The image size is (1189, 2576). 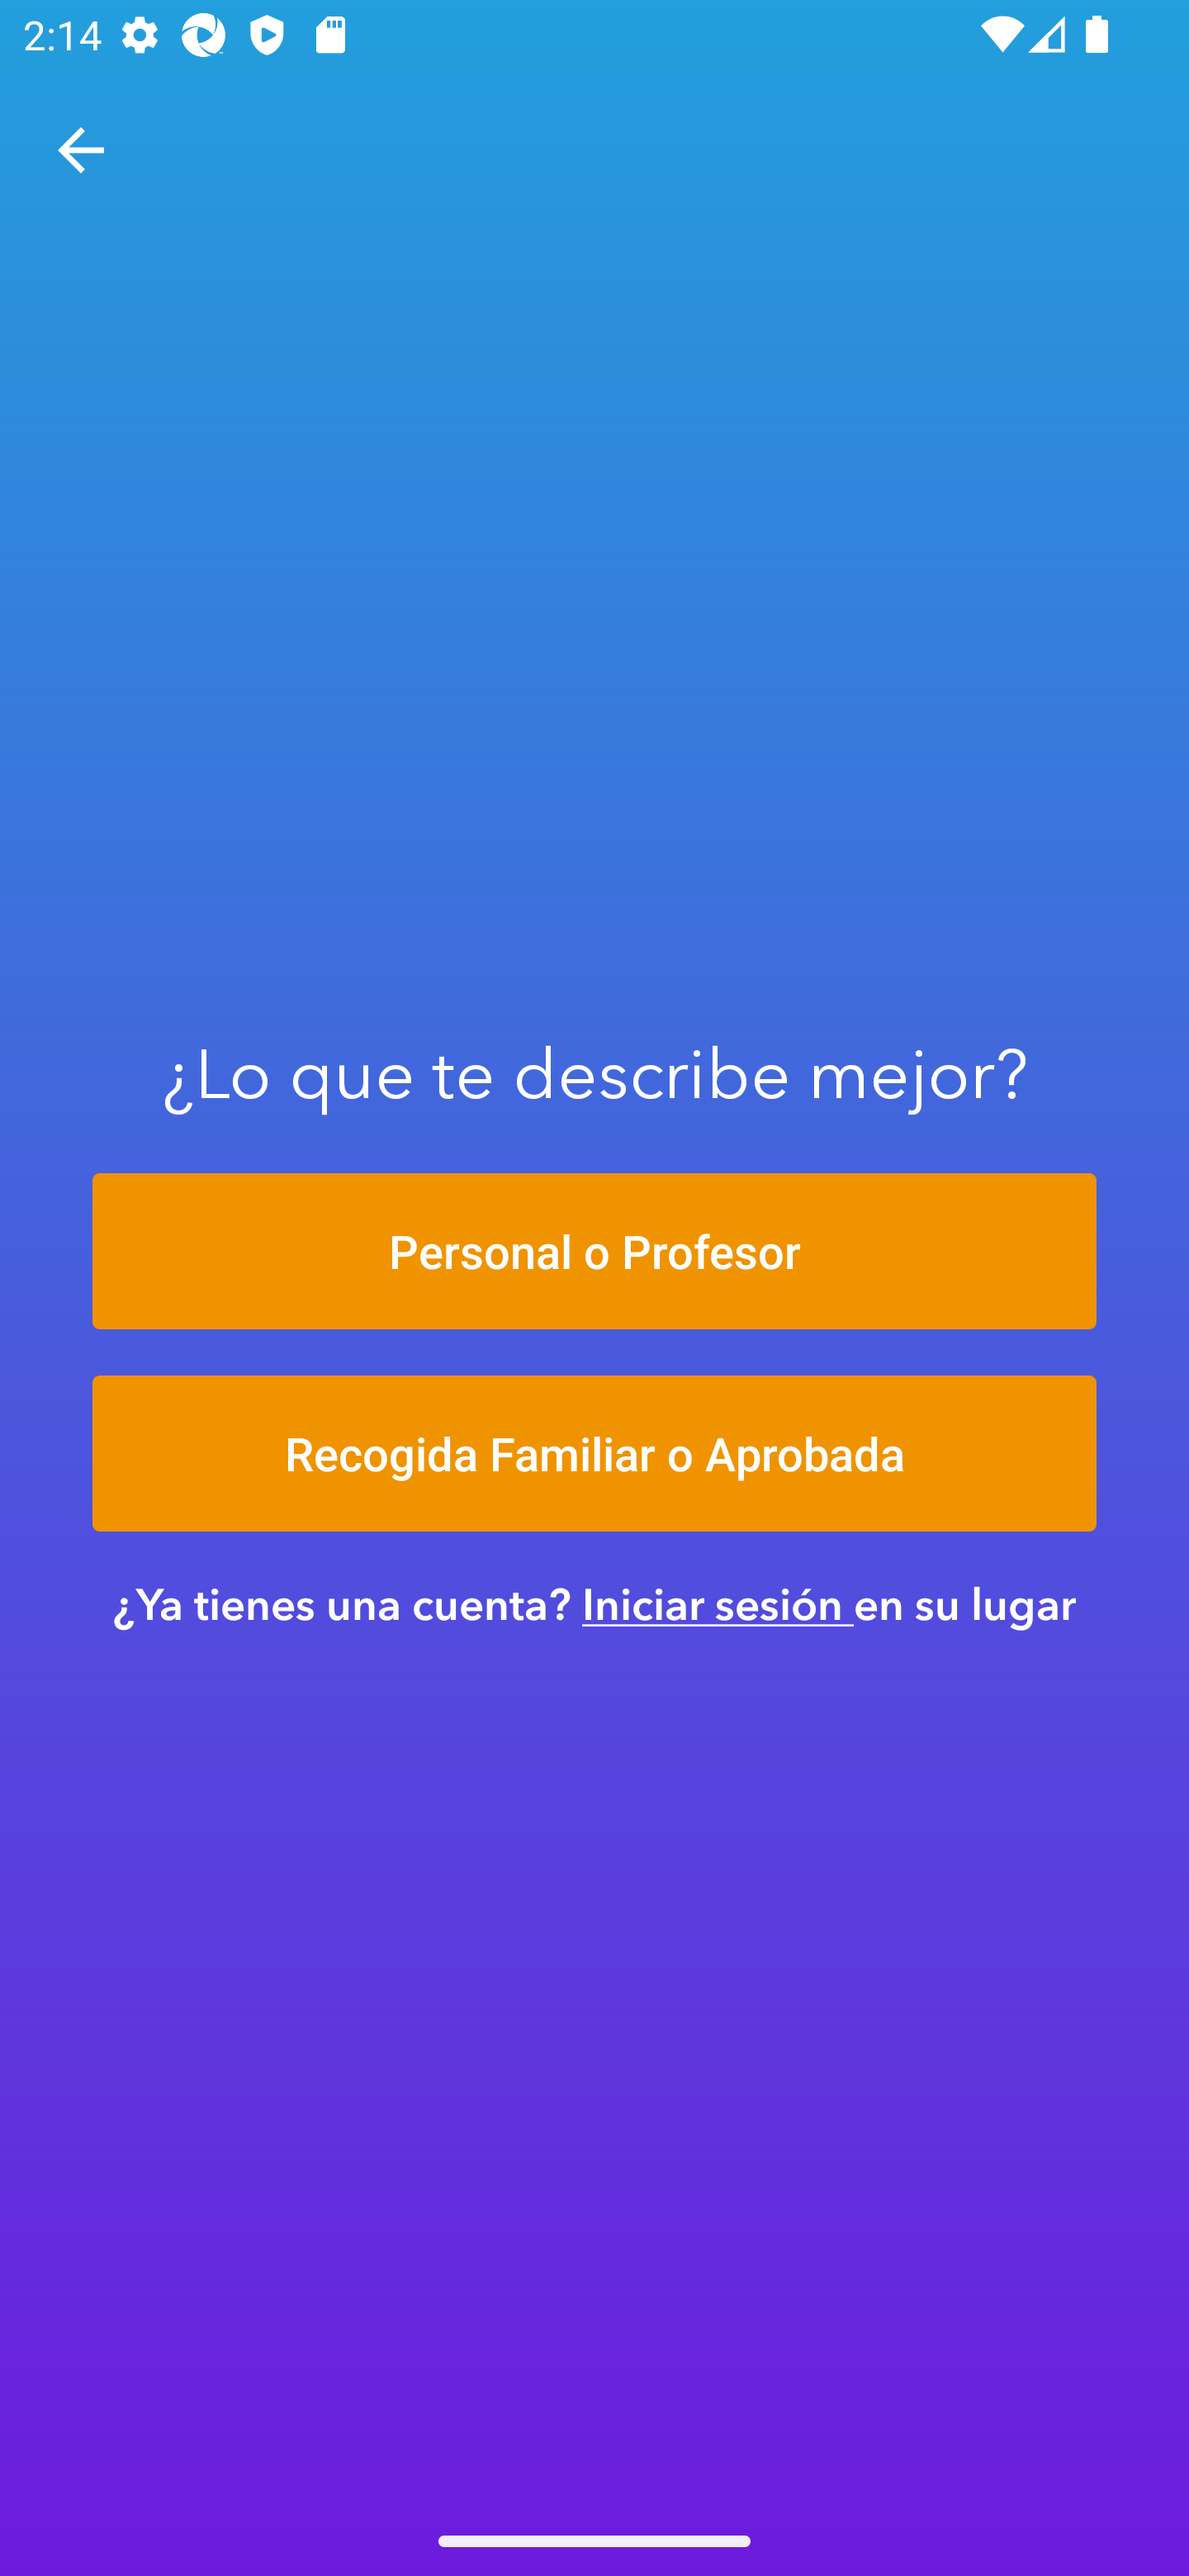 What do you see at coordinates (594, 1250) in the screenshot?
I see `Personal o Profesor` at bounding box center [594, 1250].